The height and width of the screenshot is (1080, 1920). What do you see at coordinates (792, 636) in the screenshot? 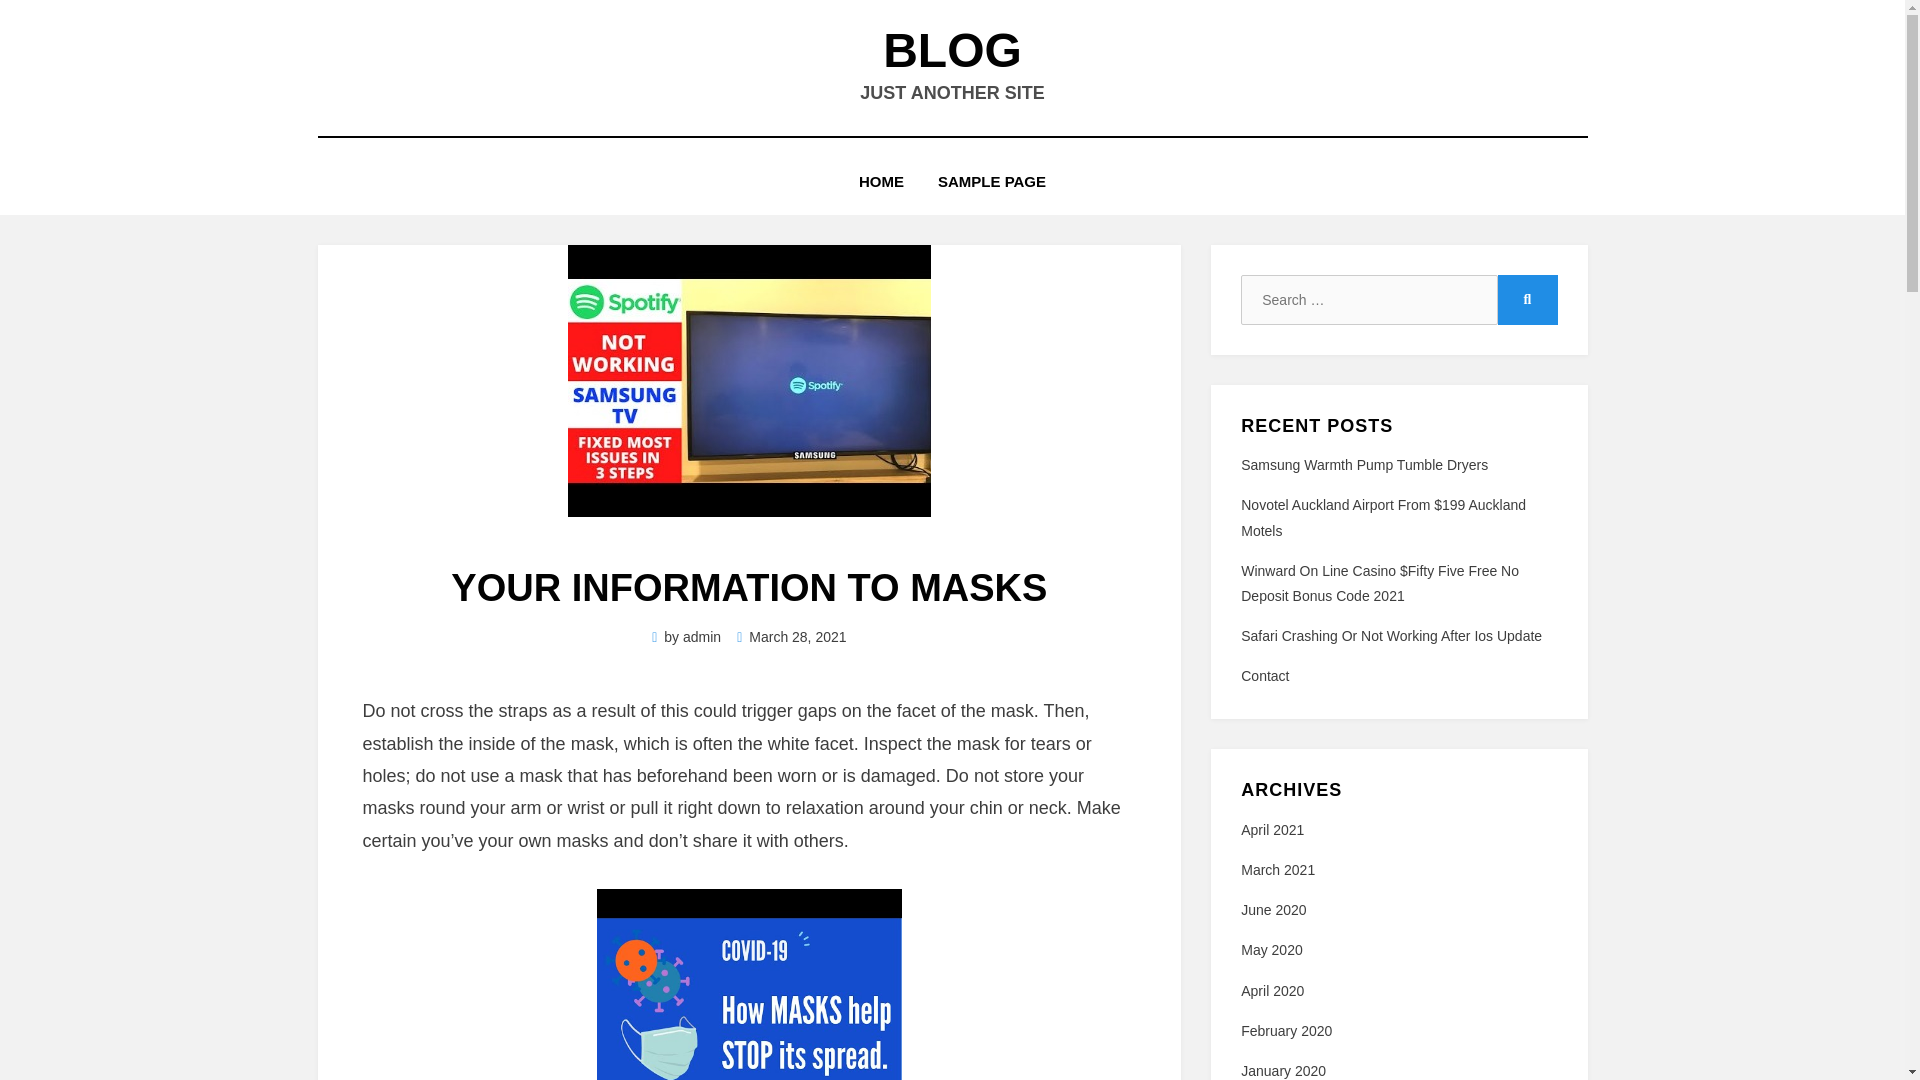
I see `March 28, 2021` at bounding box center [792, 636].